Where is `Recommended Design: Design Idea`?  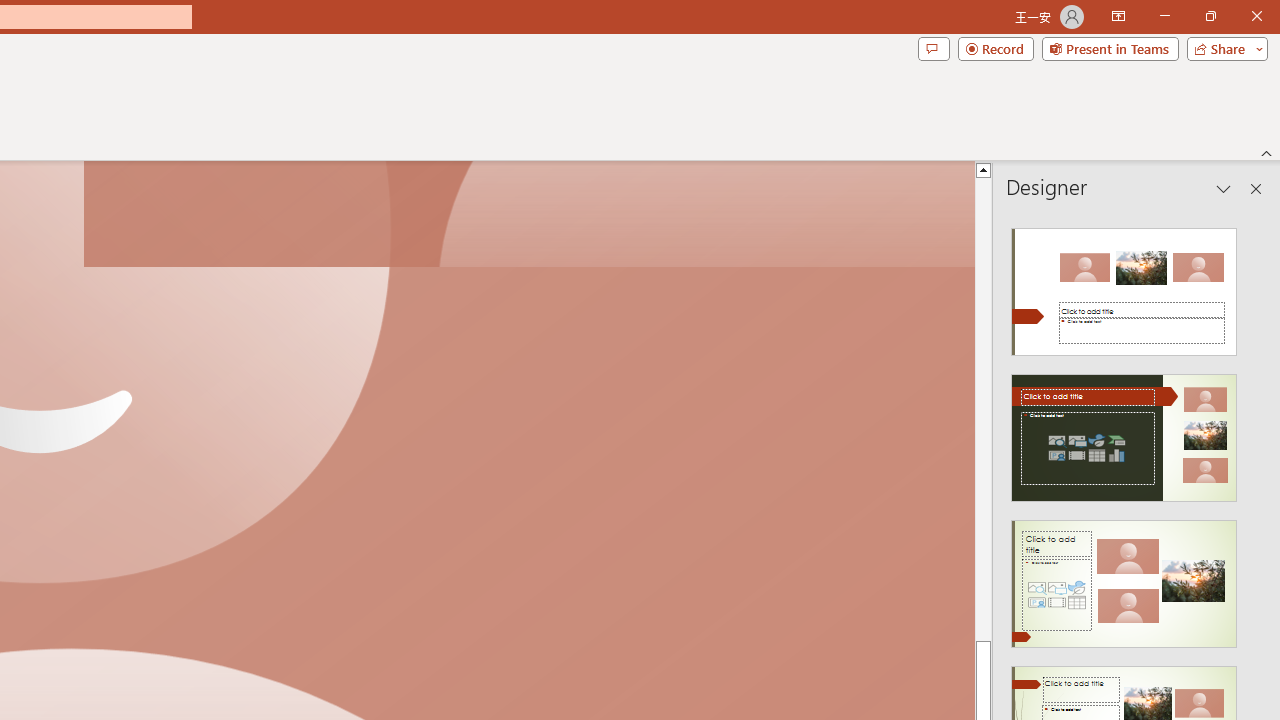
Recommended Design: Design Idea is located at coordinates (1124, 286).